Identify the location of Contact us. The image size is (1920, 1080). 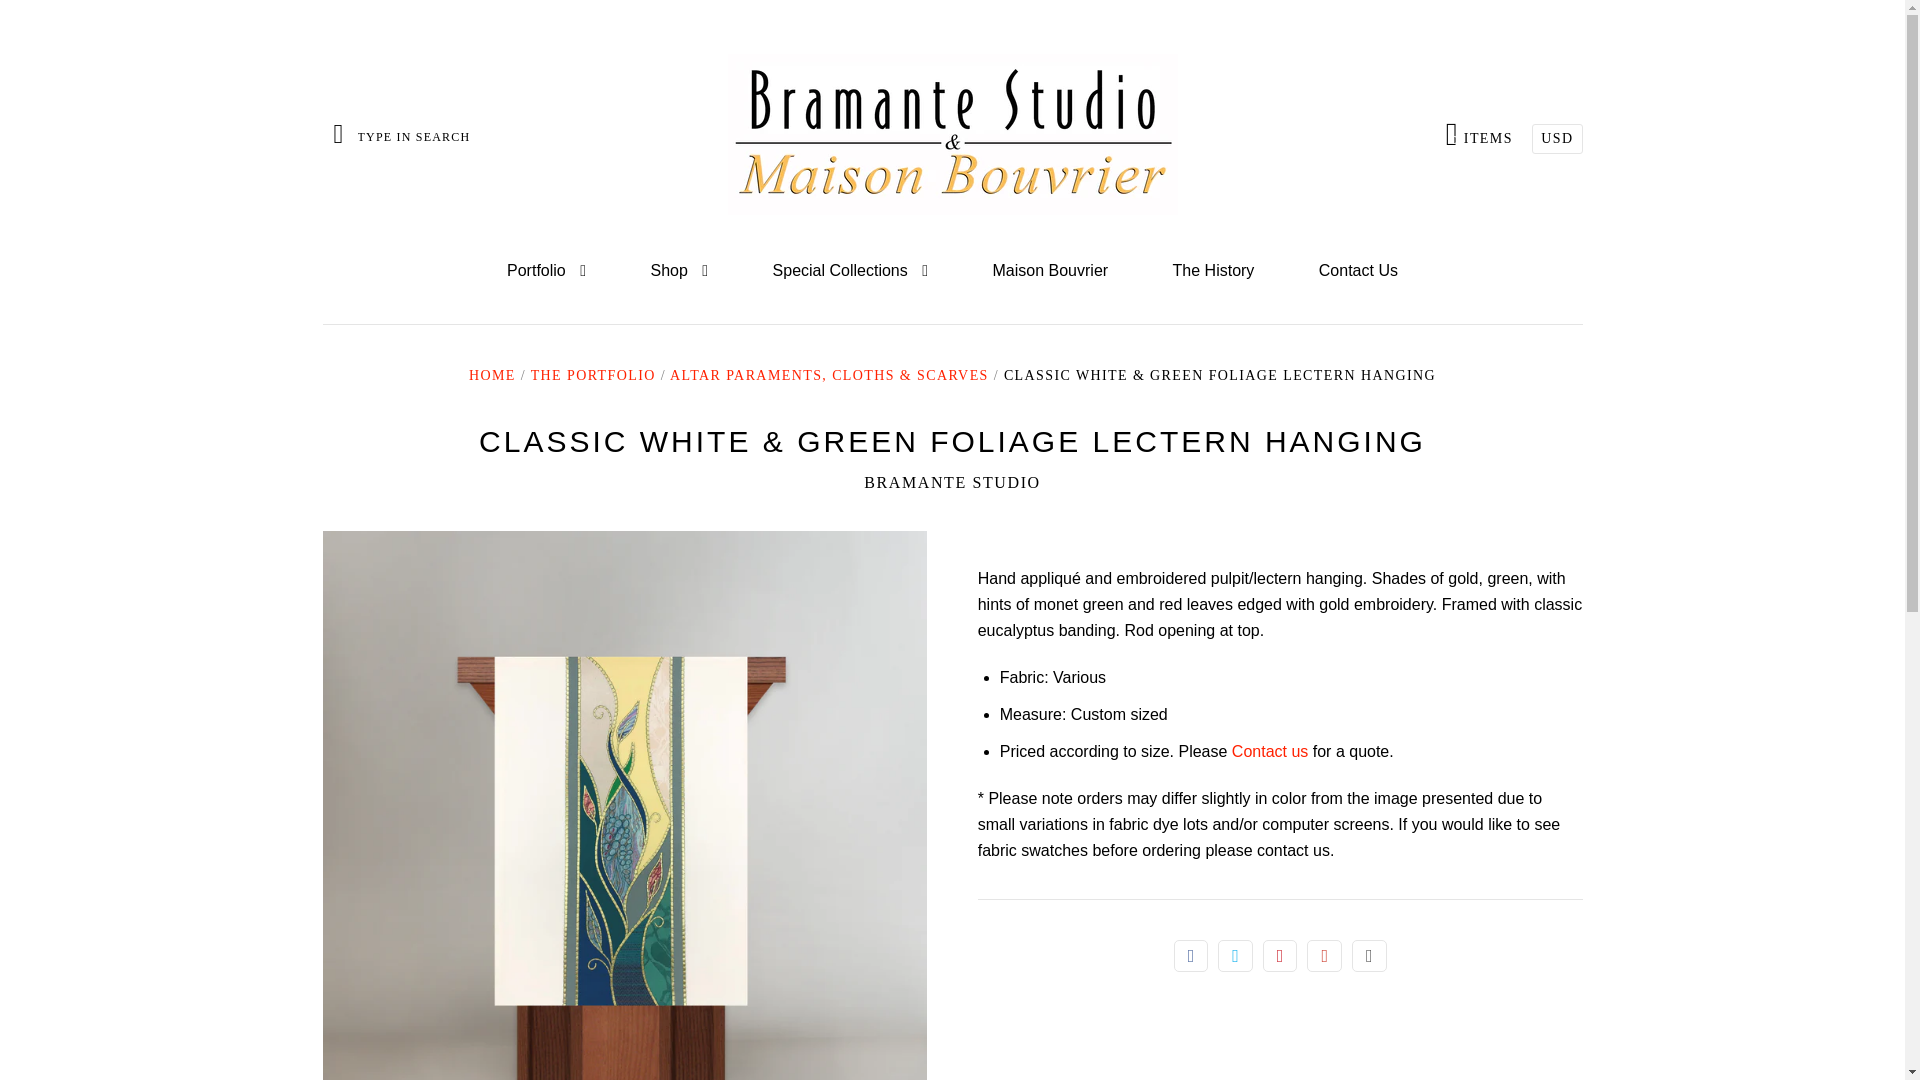
(1270, 752).